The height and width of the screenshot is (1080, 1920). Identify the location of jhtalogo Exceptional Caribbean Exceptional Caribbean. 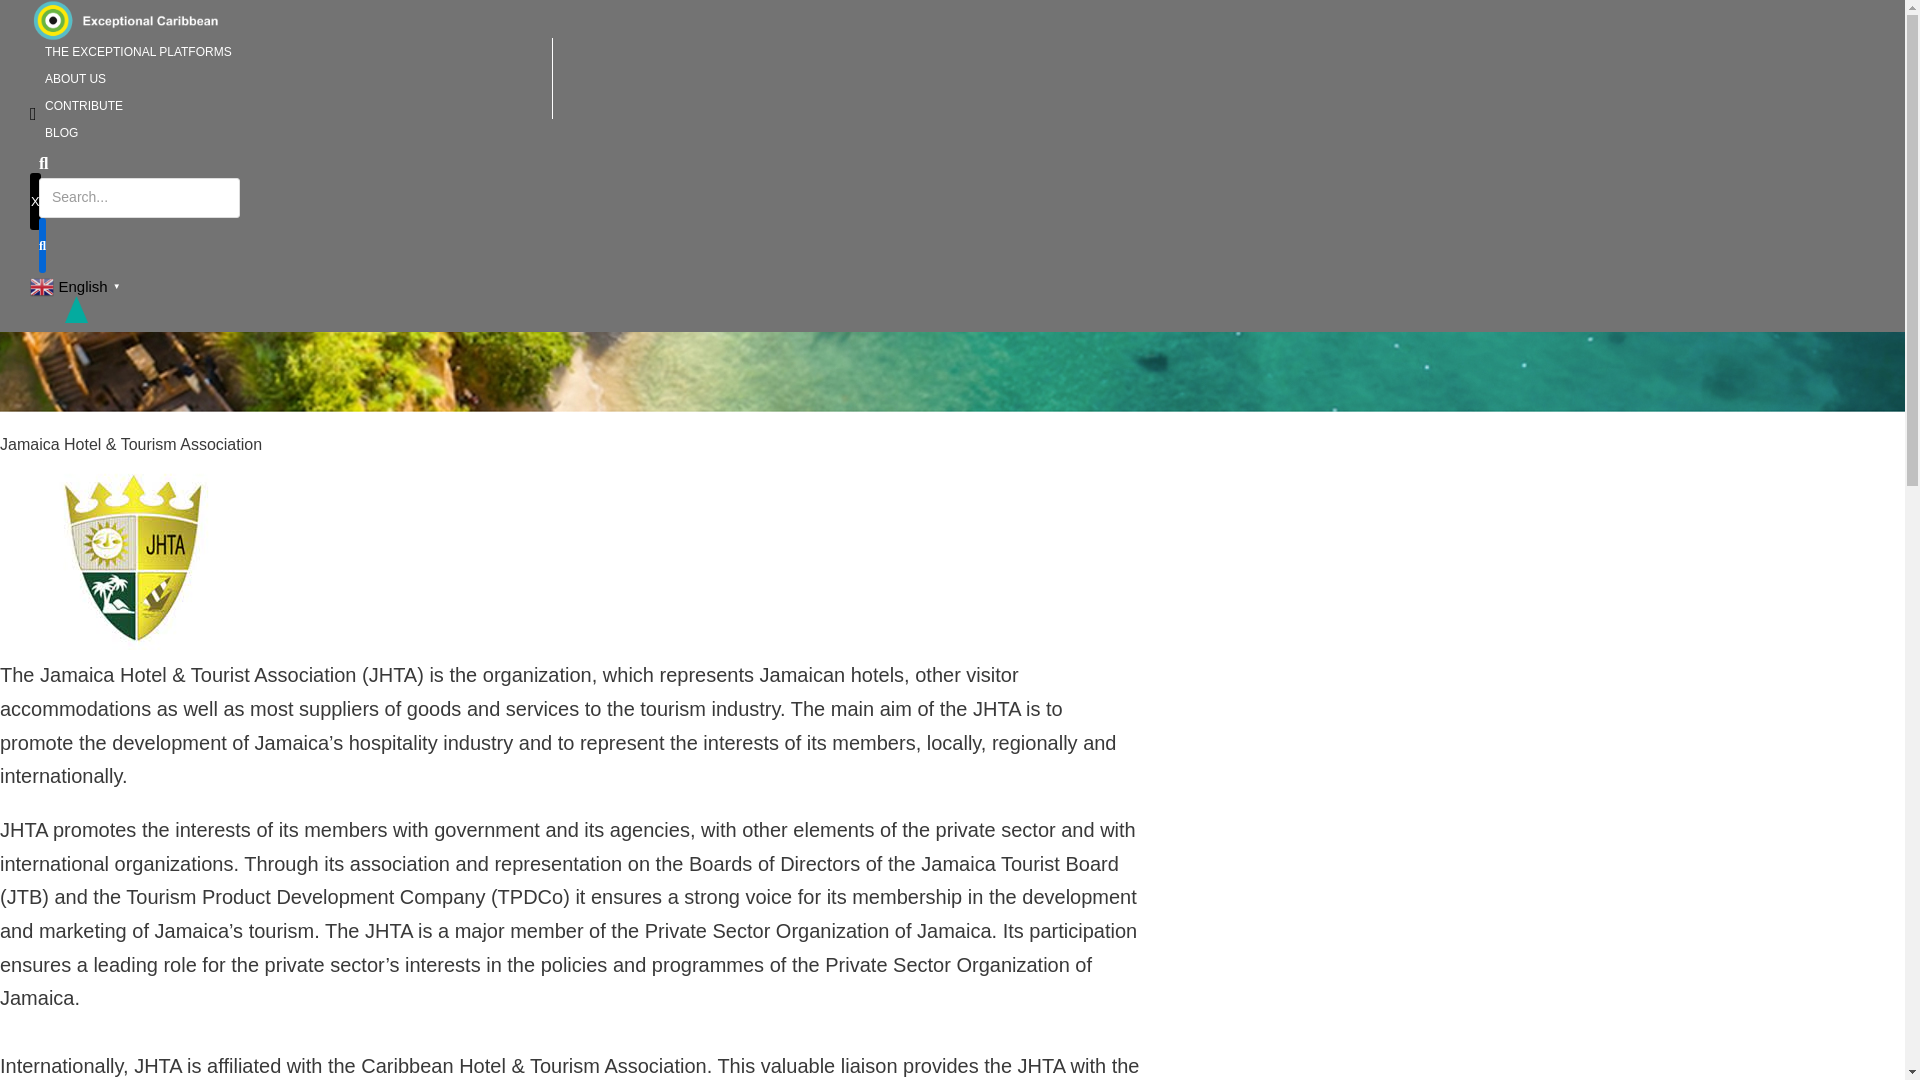
(132, 554).